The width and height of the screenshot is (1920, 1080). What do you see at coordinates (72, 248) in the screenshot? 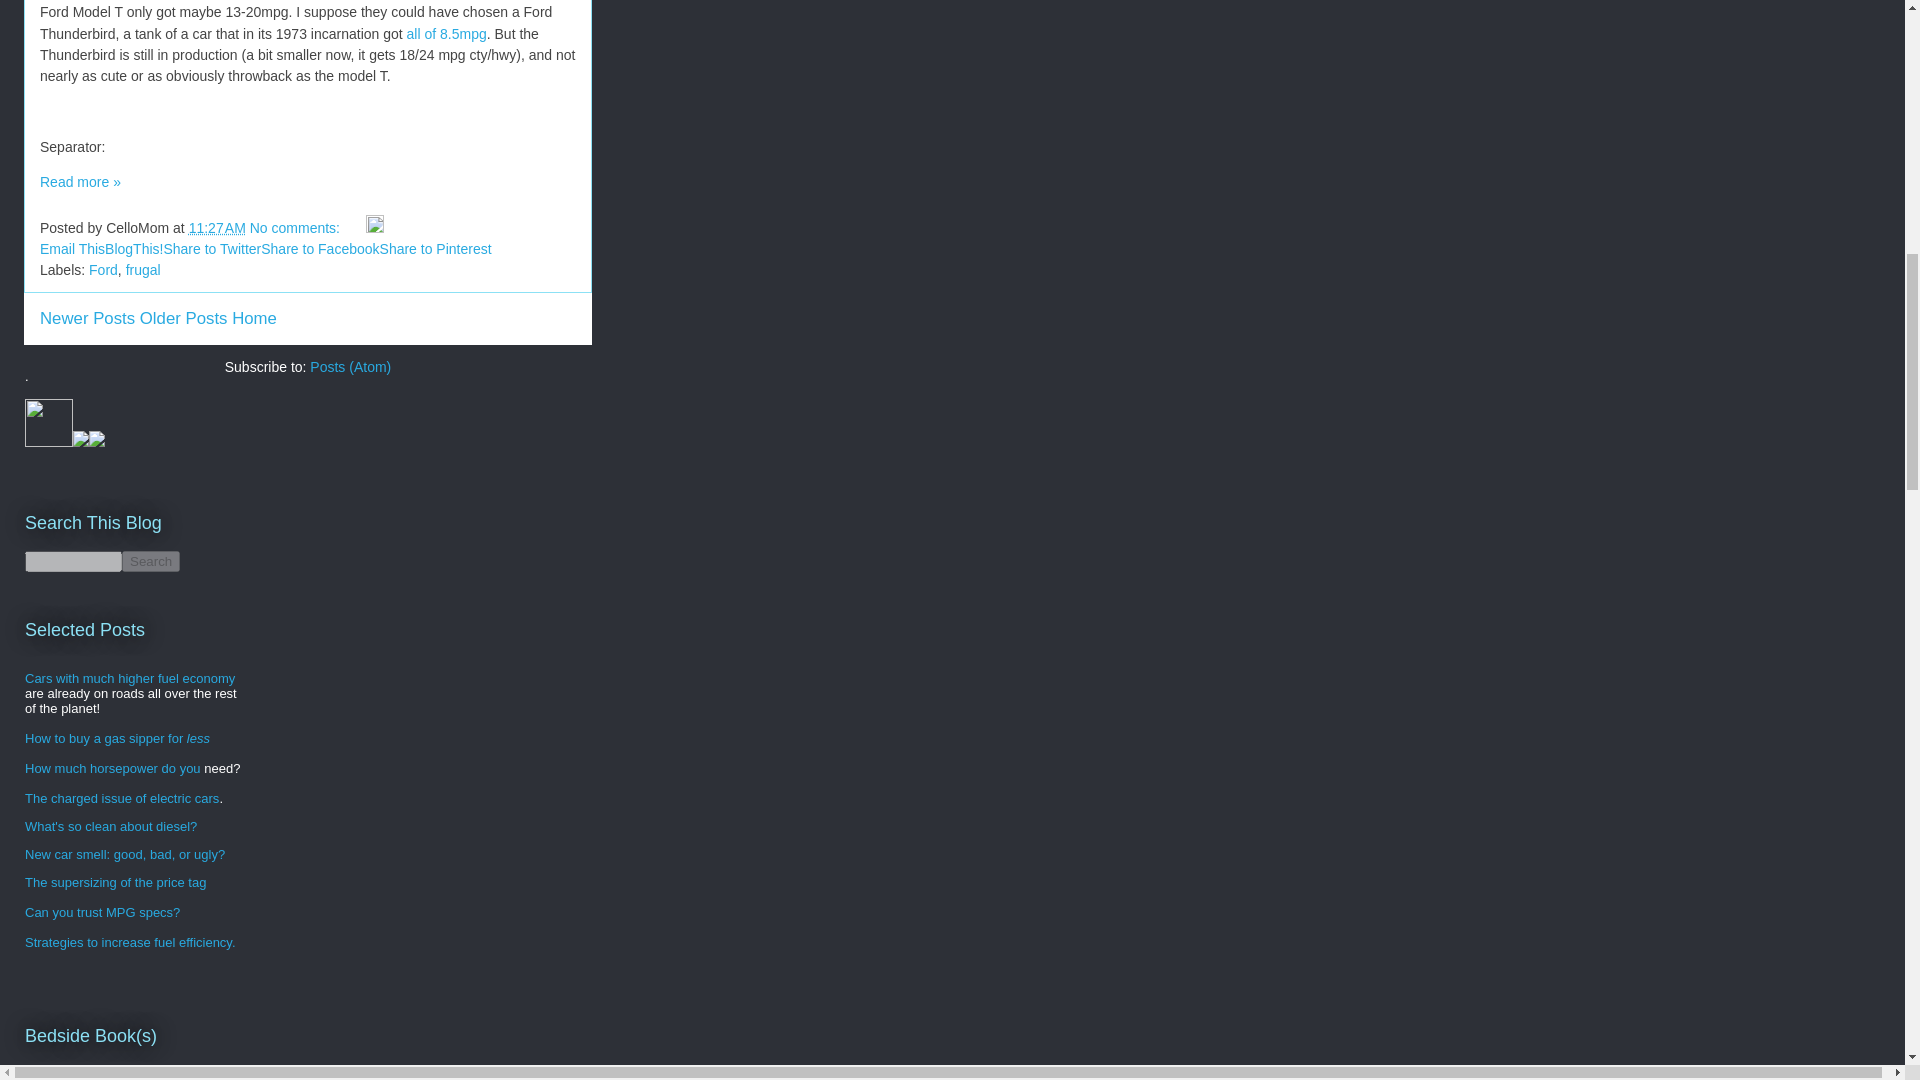
I see `Email This` at bounding box center [72, 248].